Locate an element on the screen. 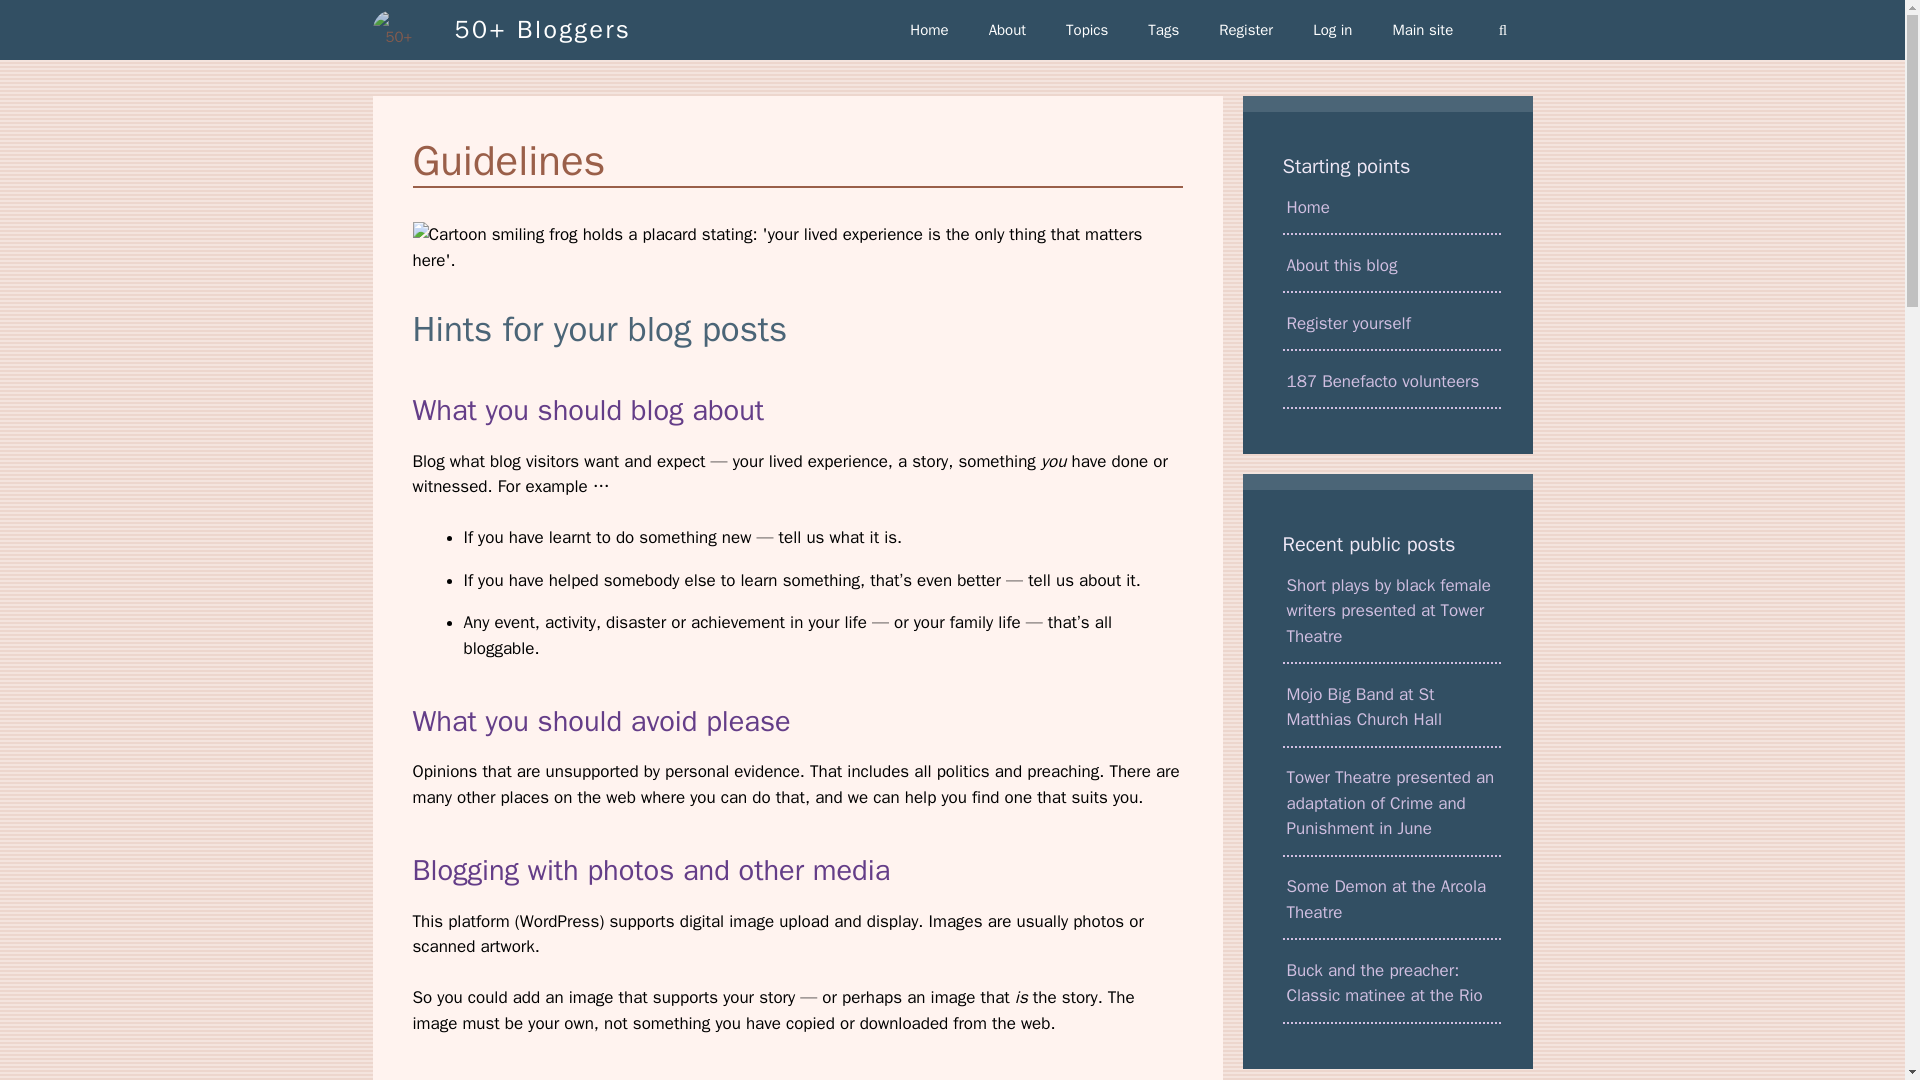 The width and height of the screenshot is (1920, 1080). Home is located at coordinates (1390, 208).